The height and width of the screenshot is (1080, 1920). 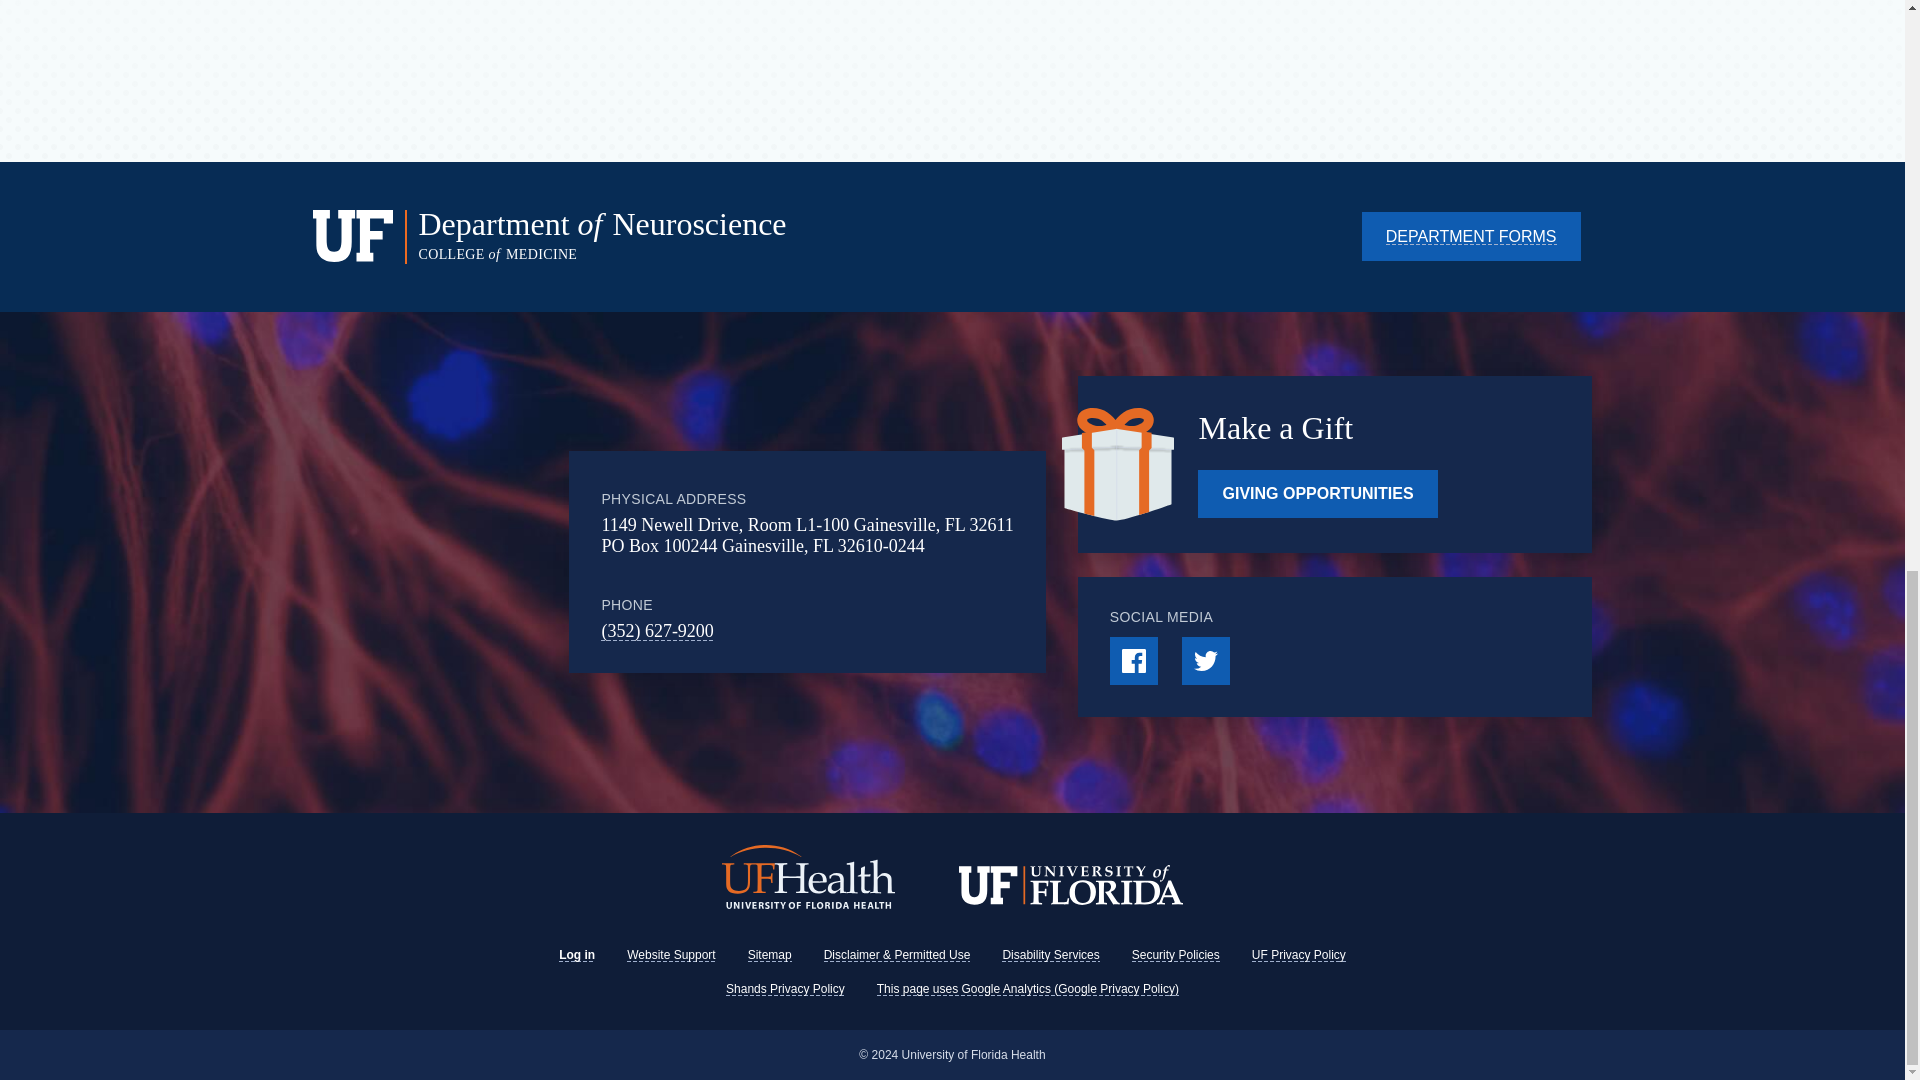 I want to click on Sitemap, so click(x=770, y=955).